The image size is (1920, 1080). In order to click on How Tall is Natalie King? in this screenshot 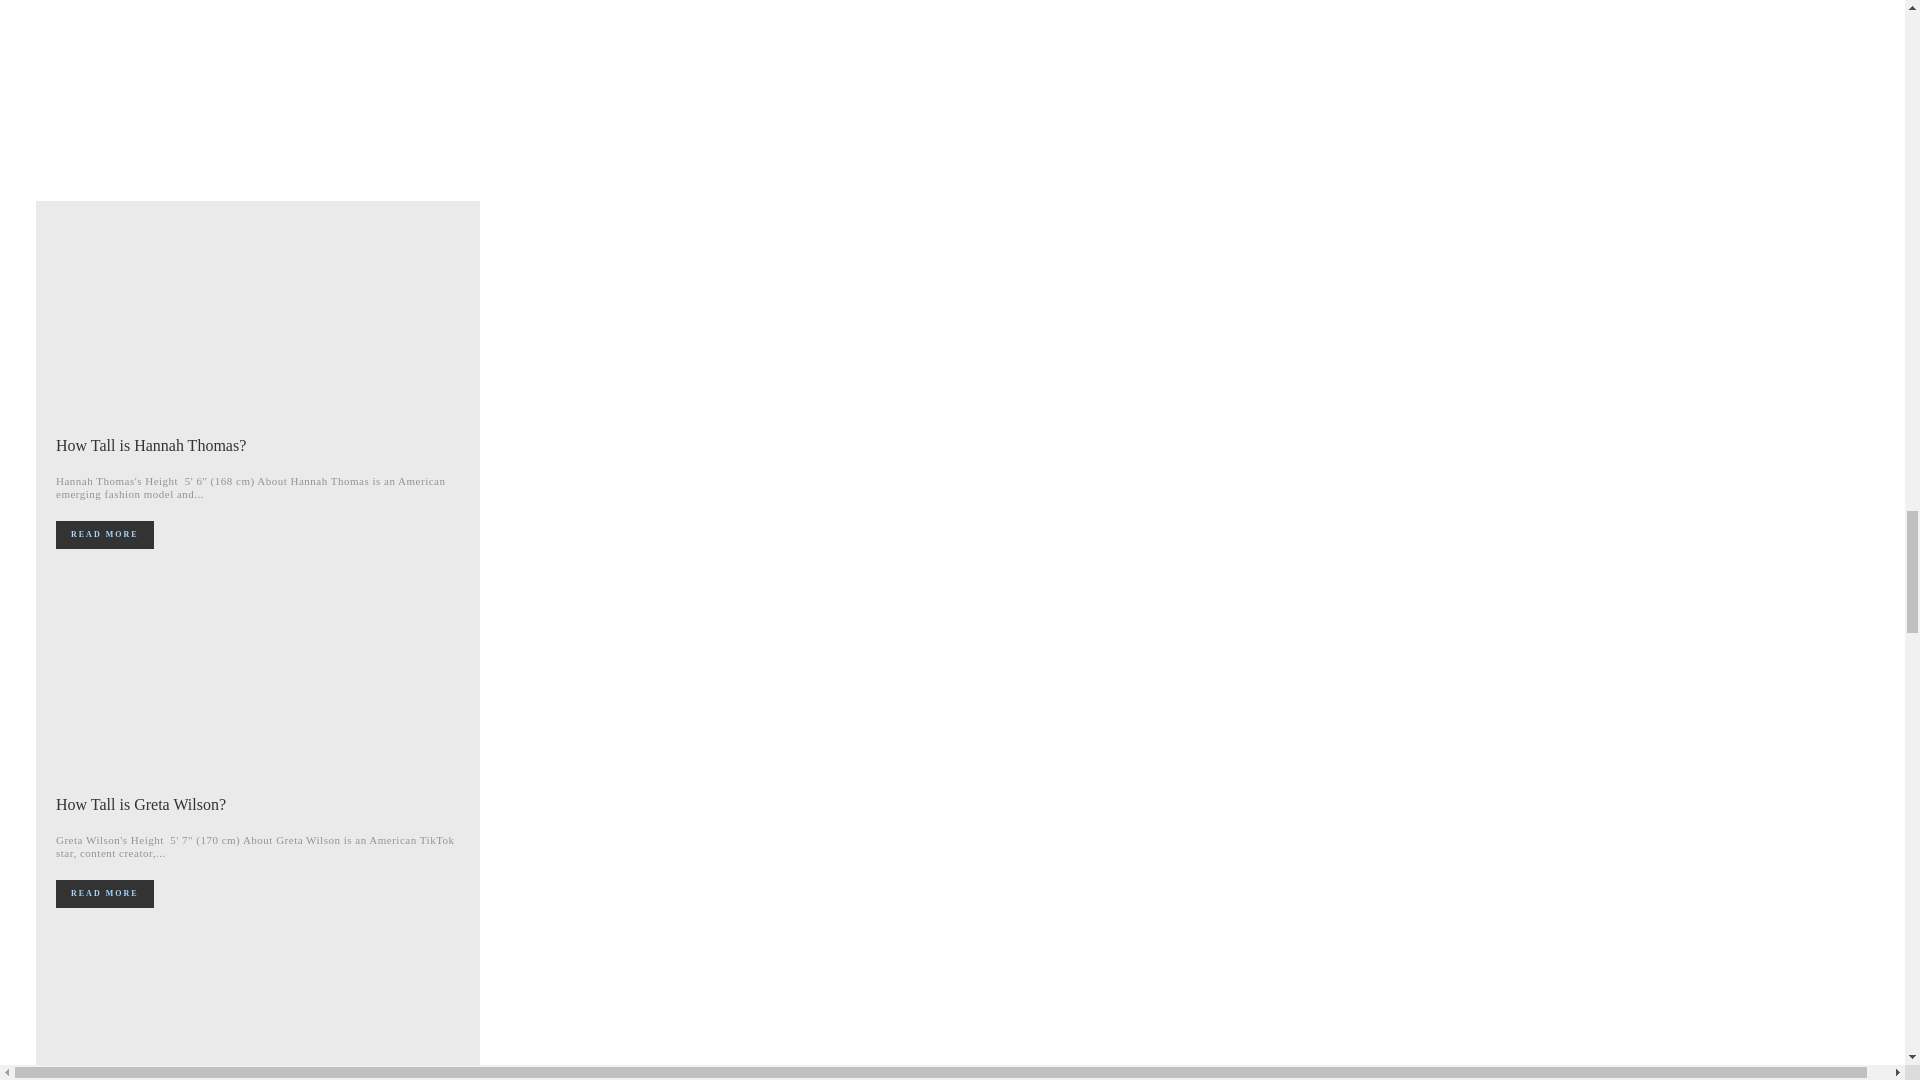, I will do `click(258, 1009)`.